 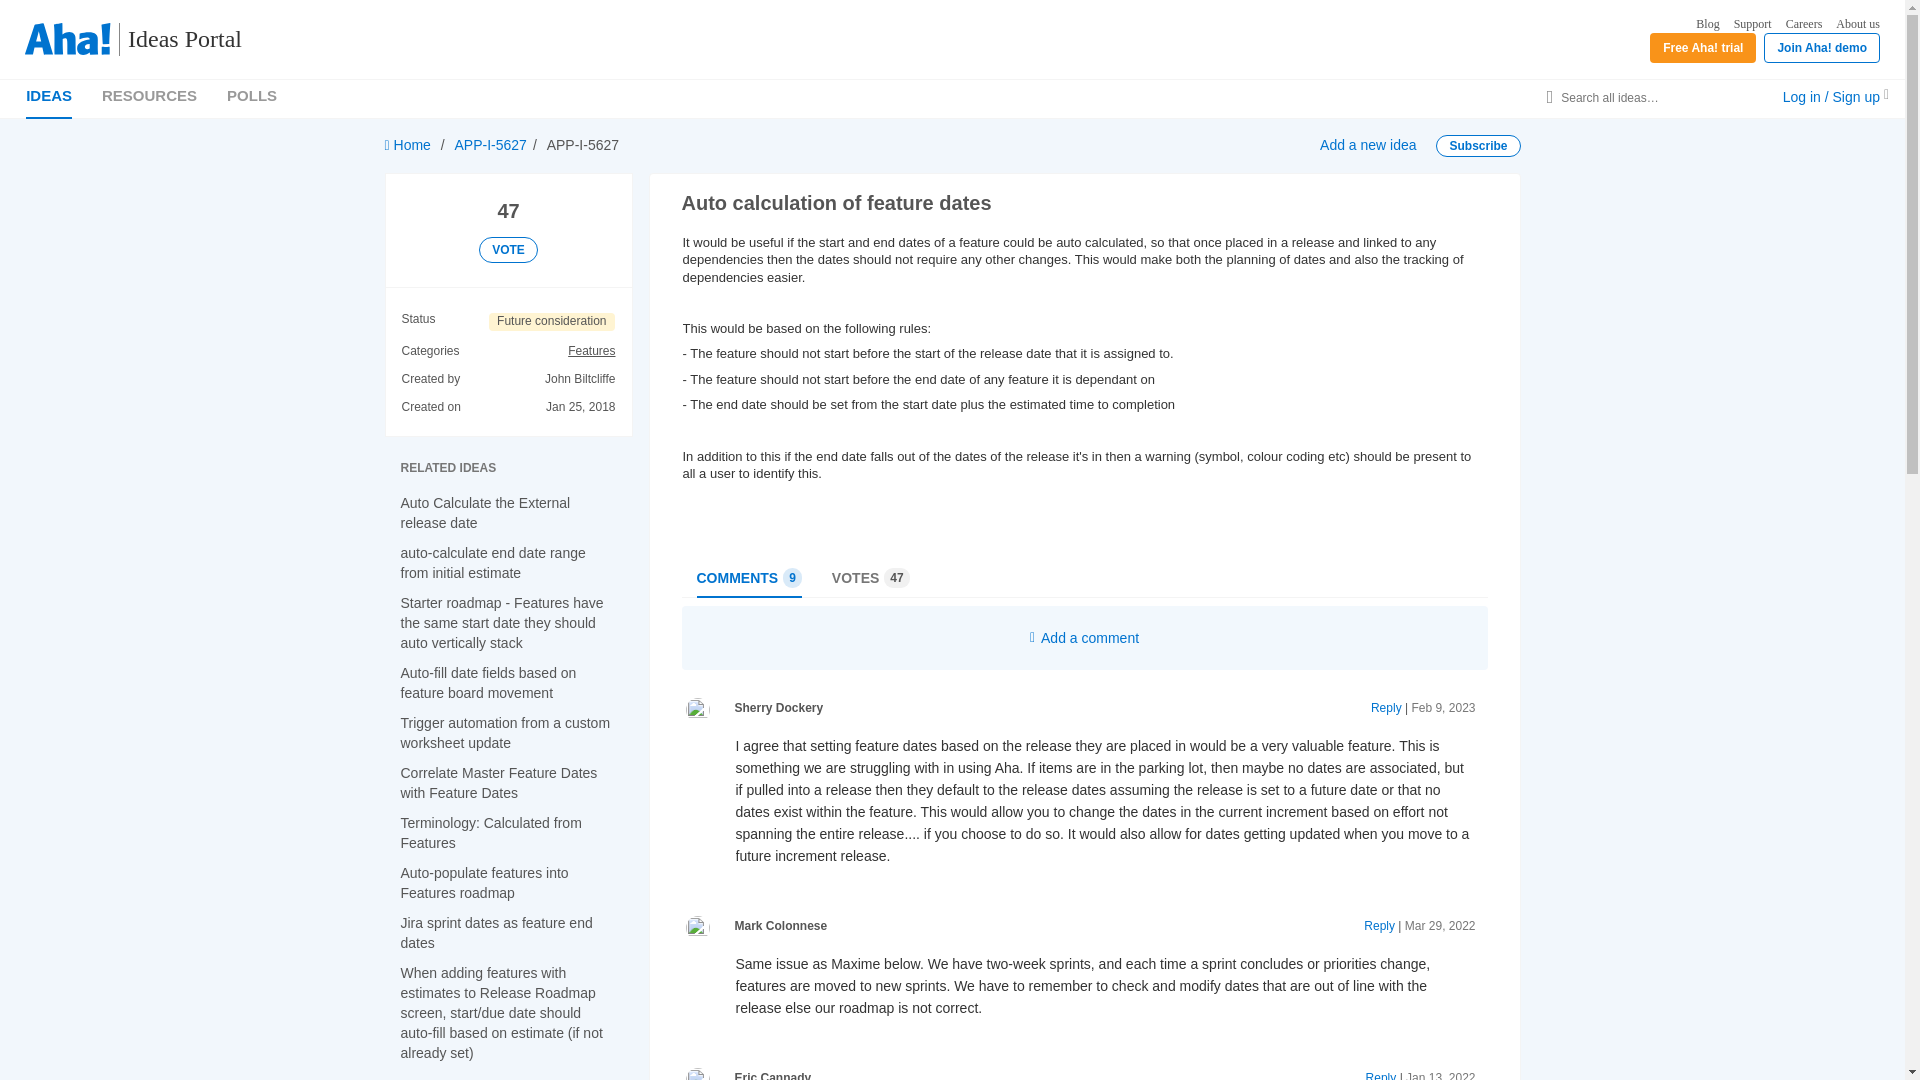 I want to click on Correlate Master Feature Dates with Feature Dates, so click(x=498, y=782).